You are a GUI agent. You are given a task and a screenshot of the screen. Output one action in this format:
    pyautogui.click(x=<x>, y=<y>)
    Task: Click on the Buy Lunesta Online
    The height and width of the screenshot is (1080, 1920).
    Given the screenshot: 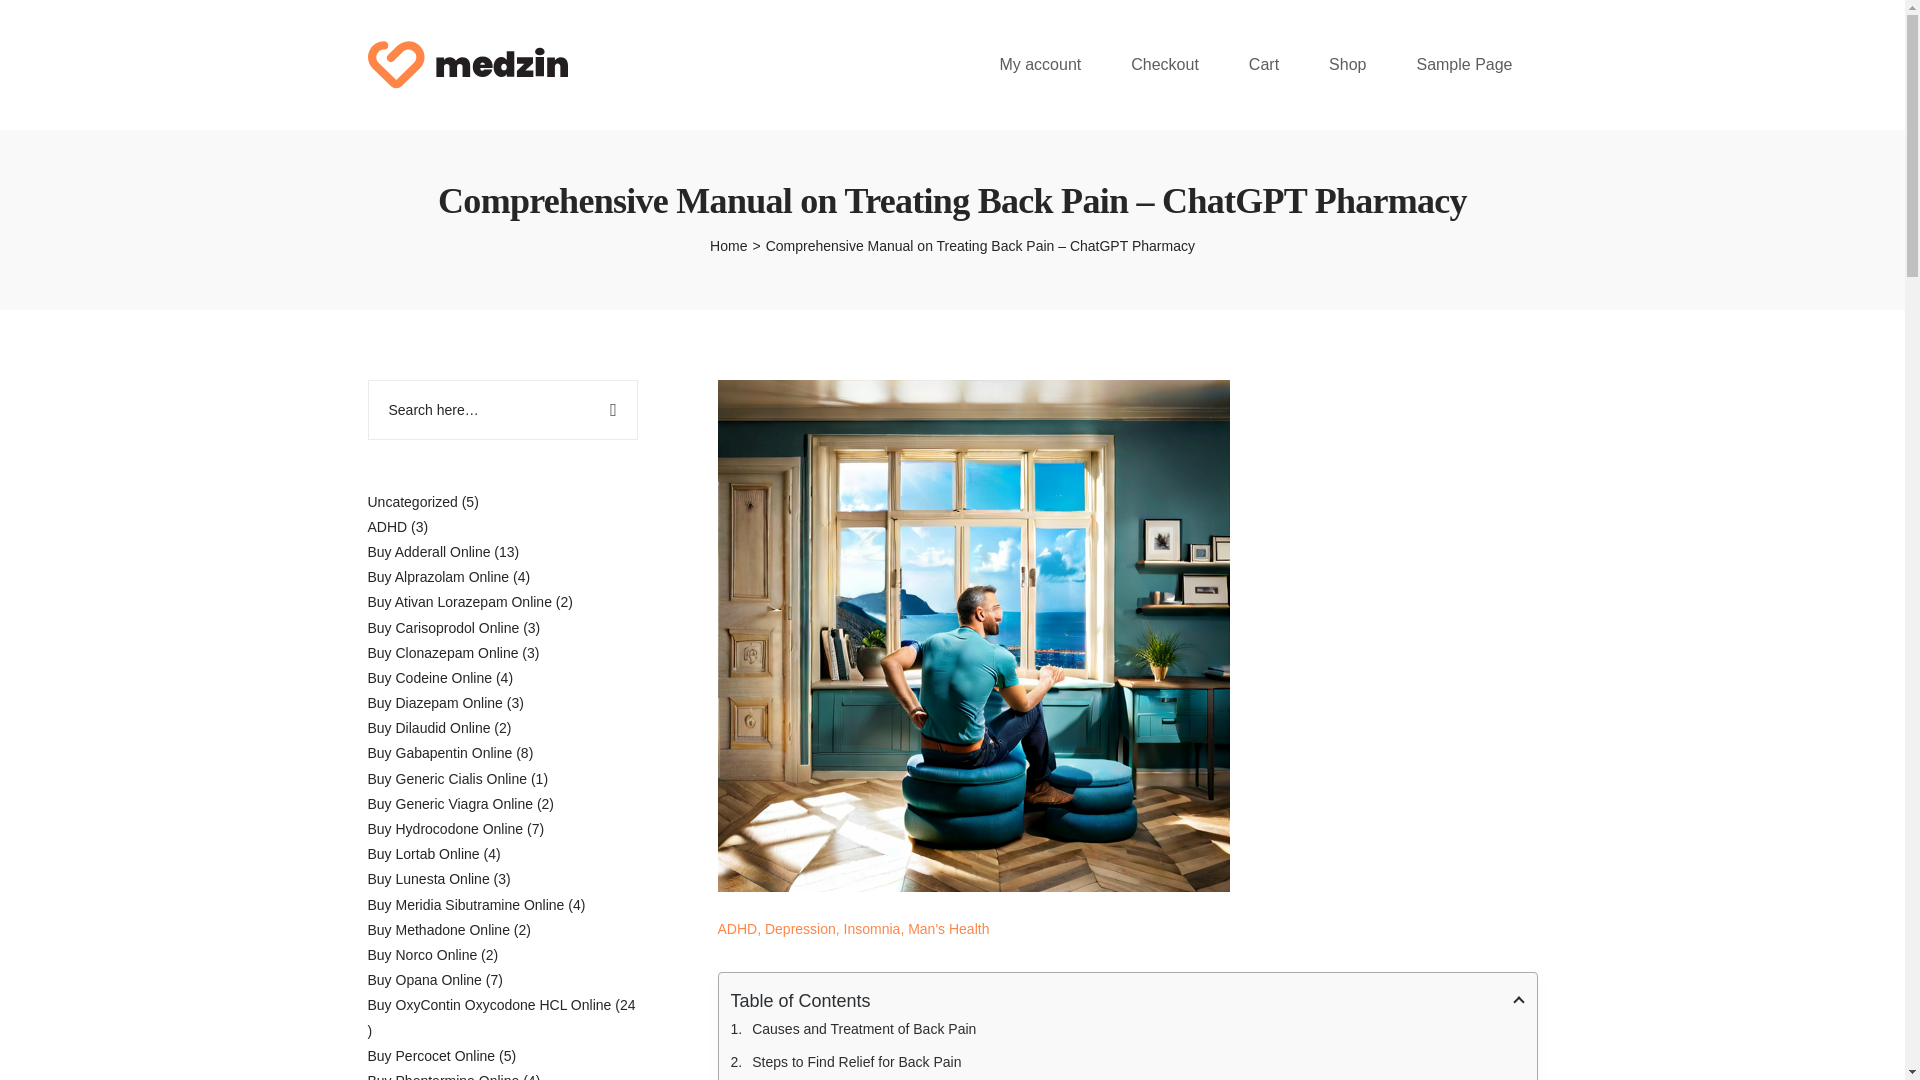 What is the action you would take?
    pyautogui.click(x=428, y=878)
    